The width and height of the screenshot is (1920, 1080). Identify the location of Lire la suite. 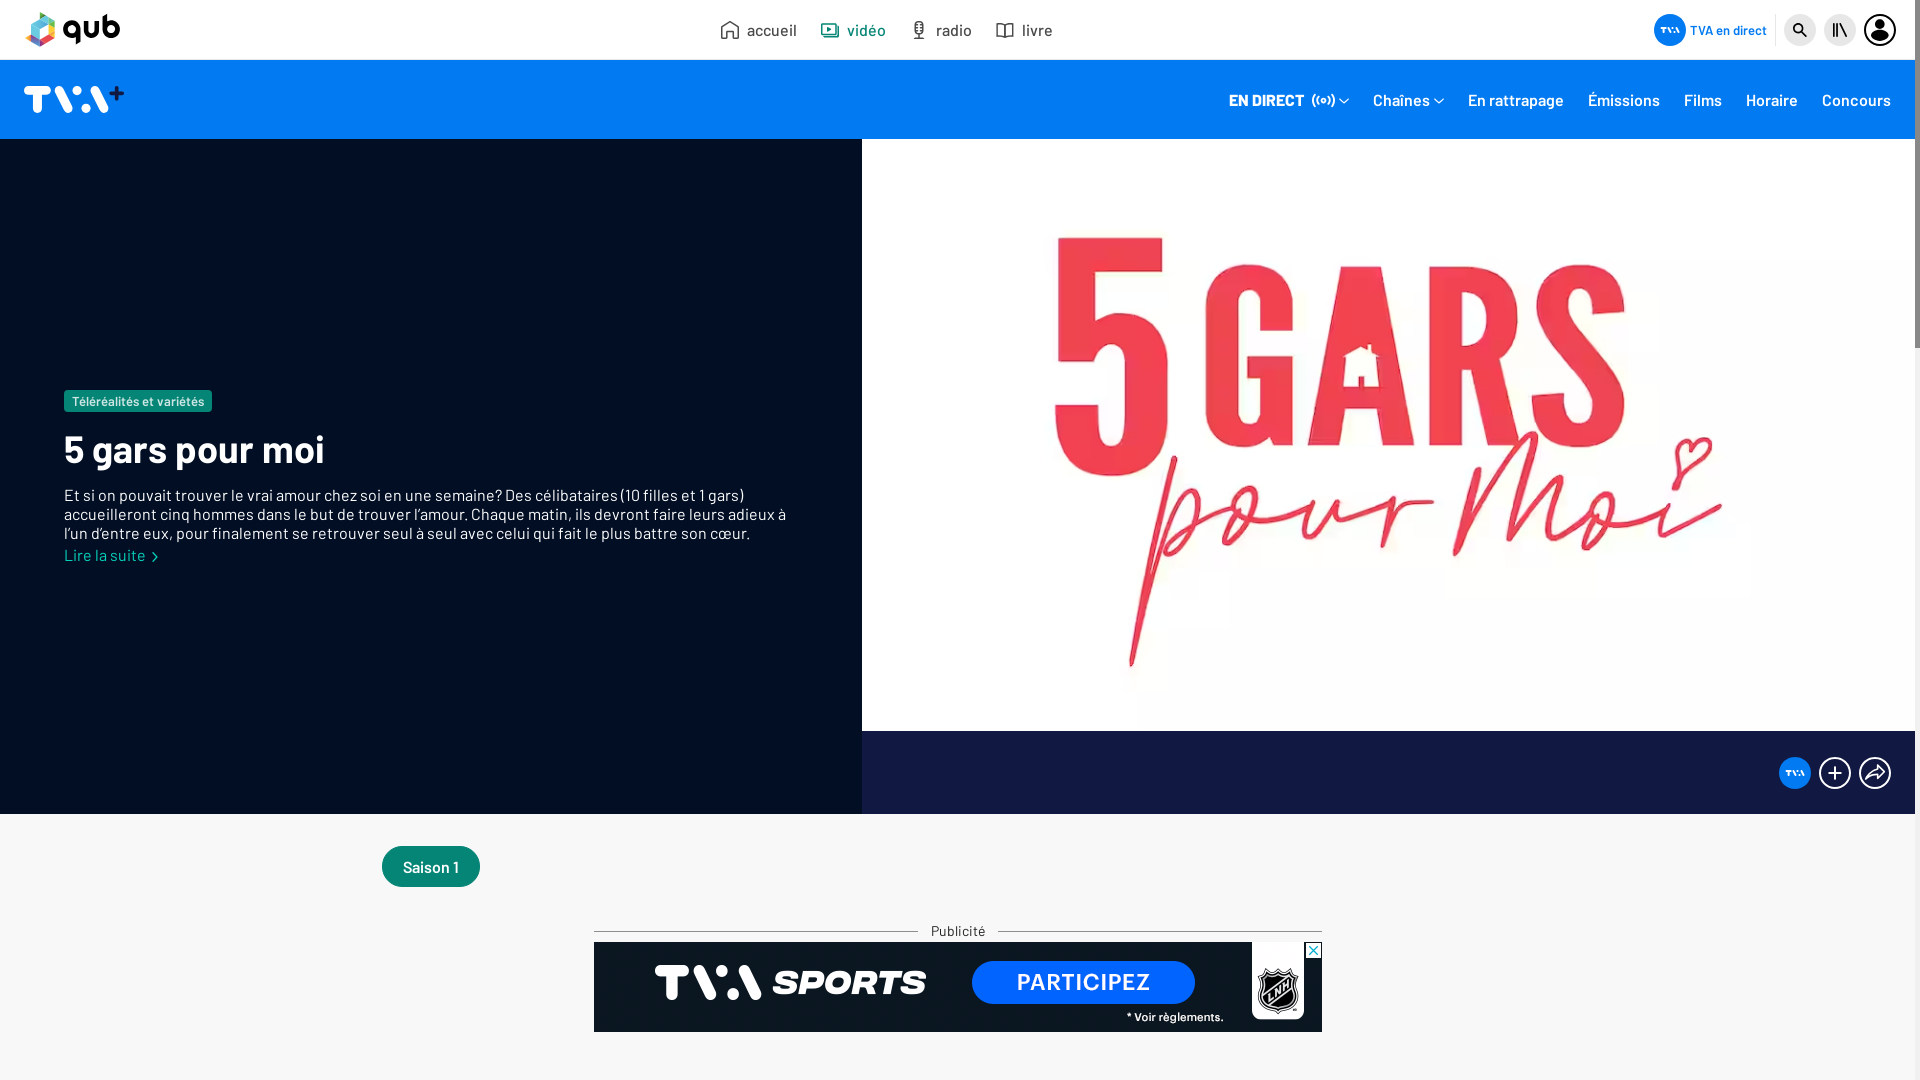
(112, 554).